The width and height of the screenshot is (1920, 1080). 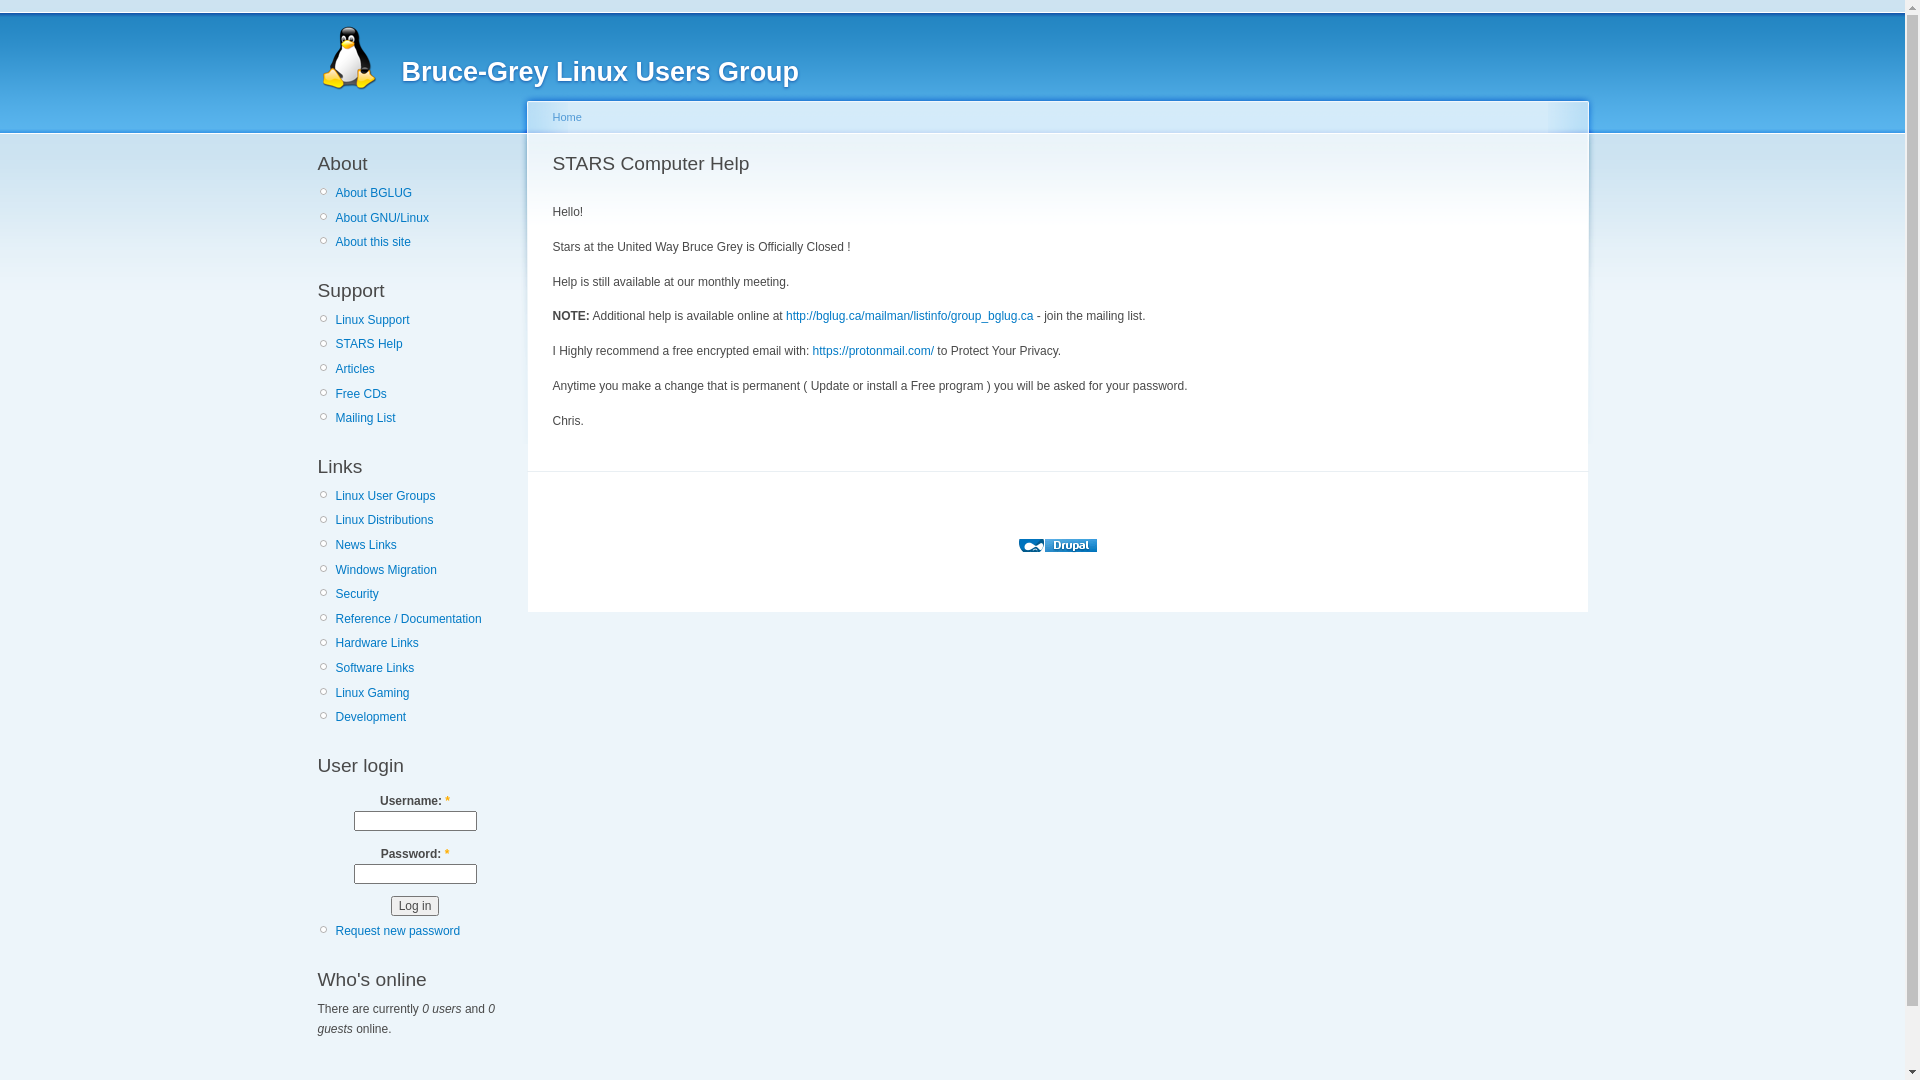 What do you see at coordinates (424, 369) in the screenshot?
I see `Articles` at bounding box center [424, 369].